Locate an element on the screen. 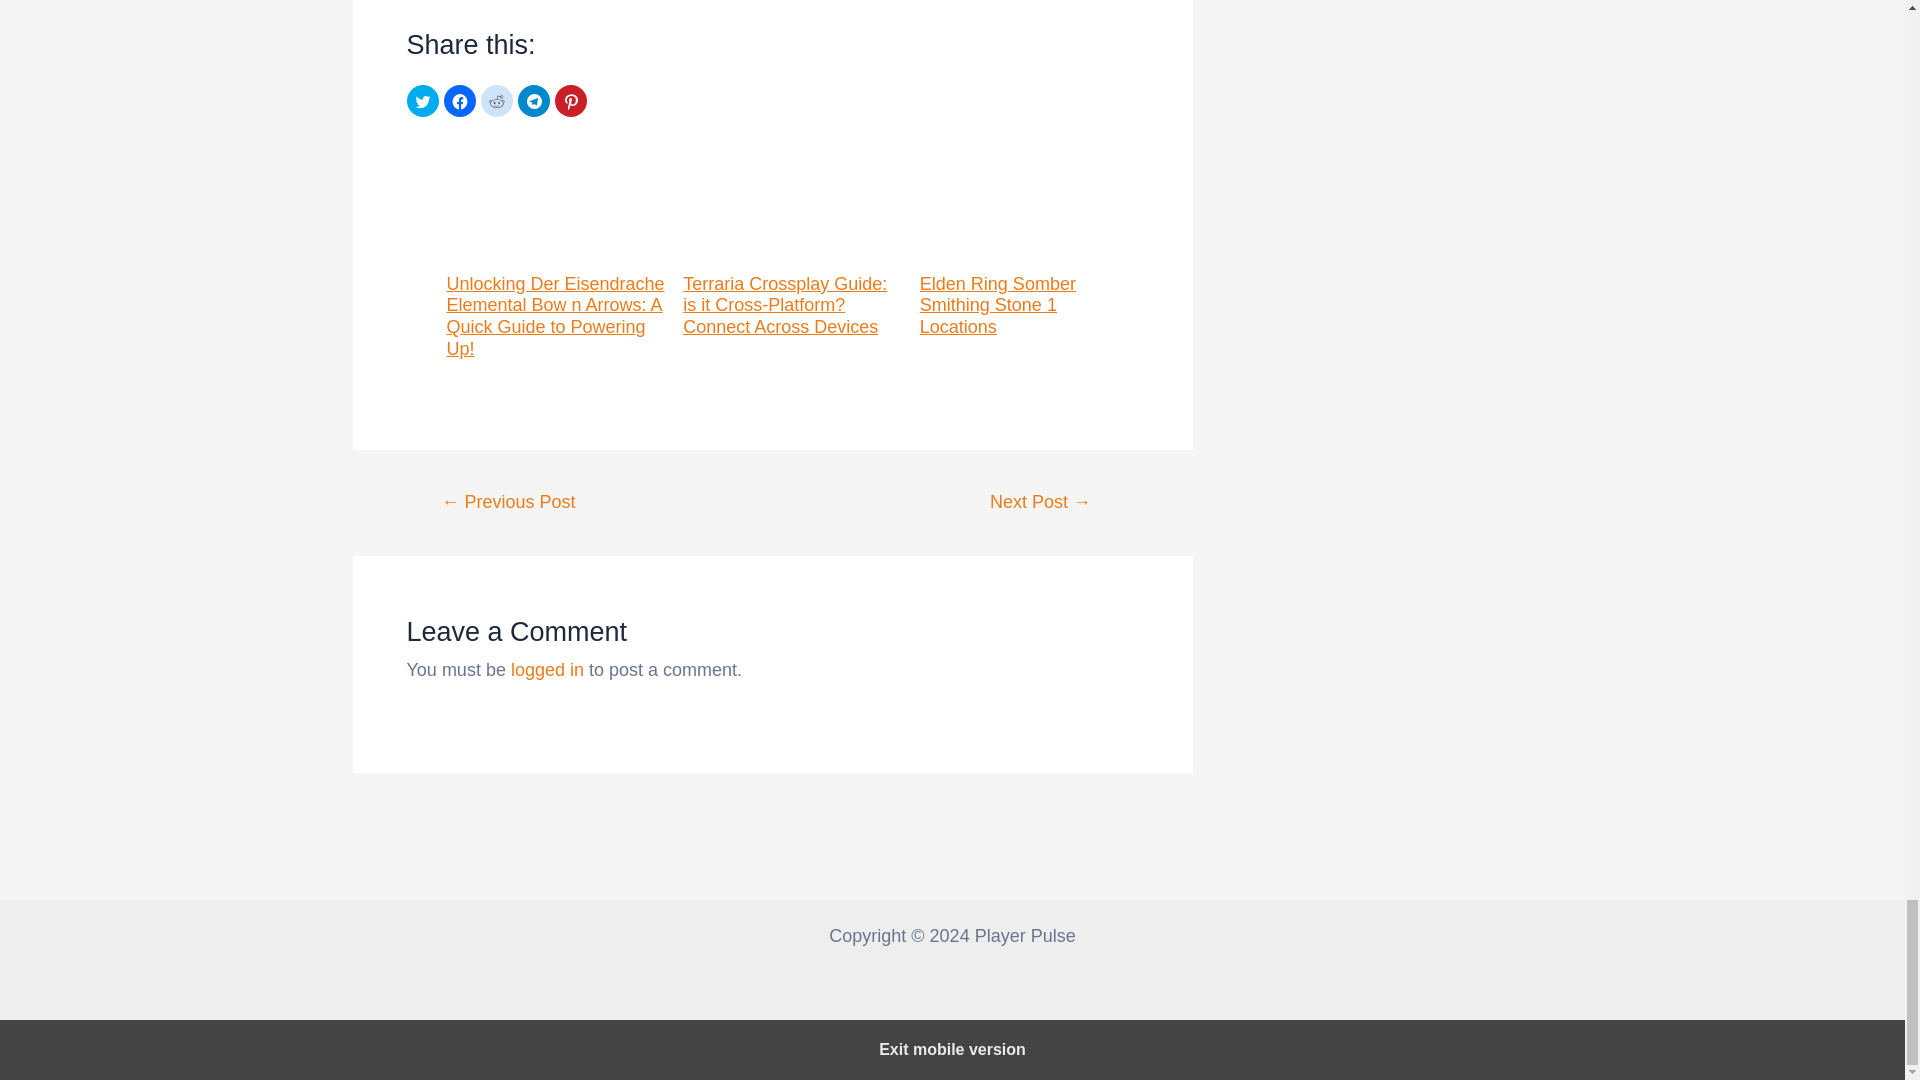 This screenshot has height=1080, width=1920. Click to share on Telegram is located at coordinates (534, 100).